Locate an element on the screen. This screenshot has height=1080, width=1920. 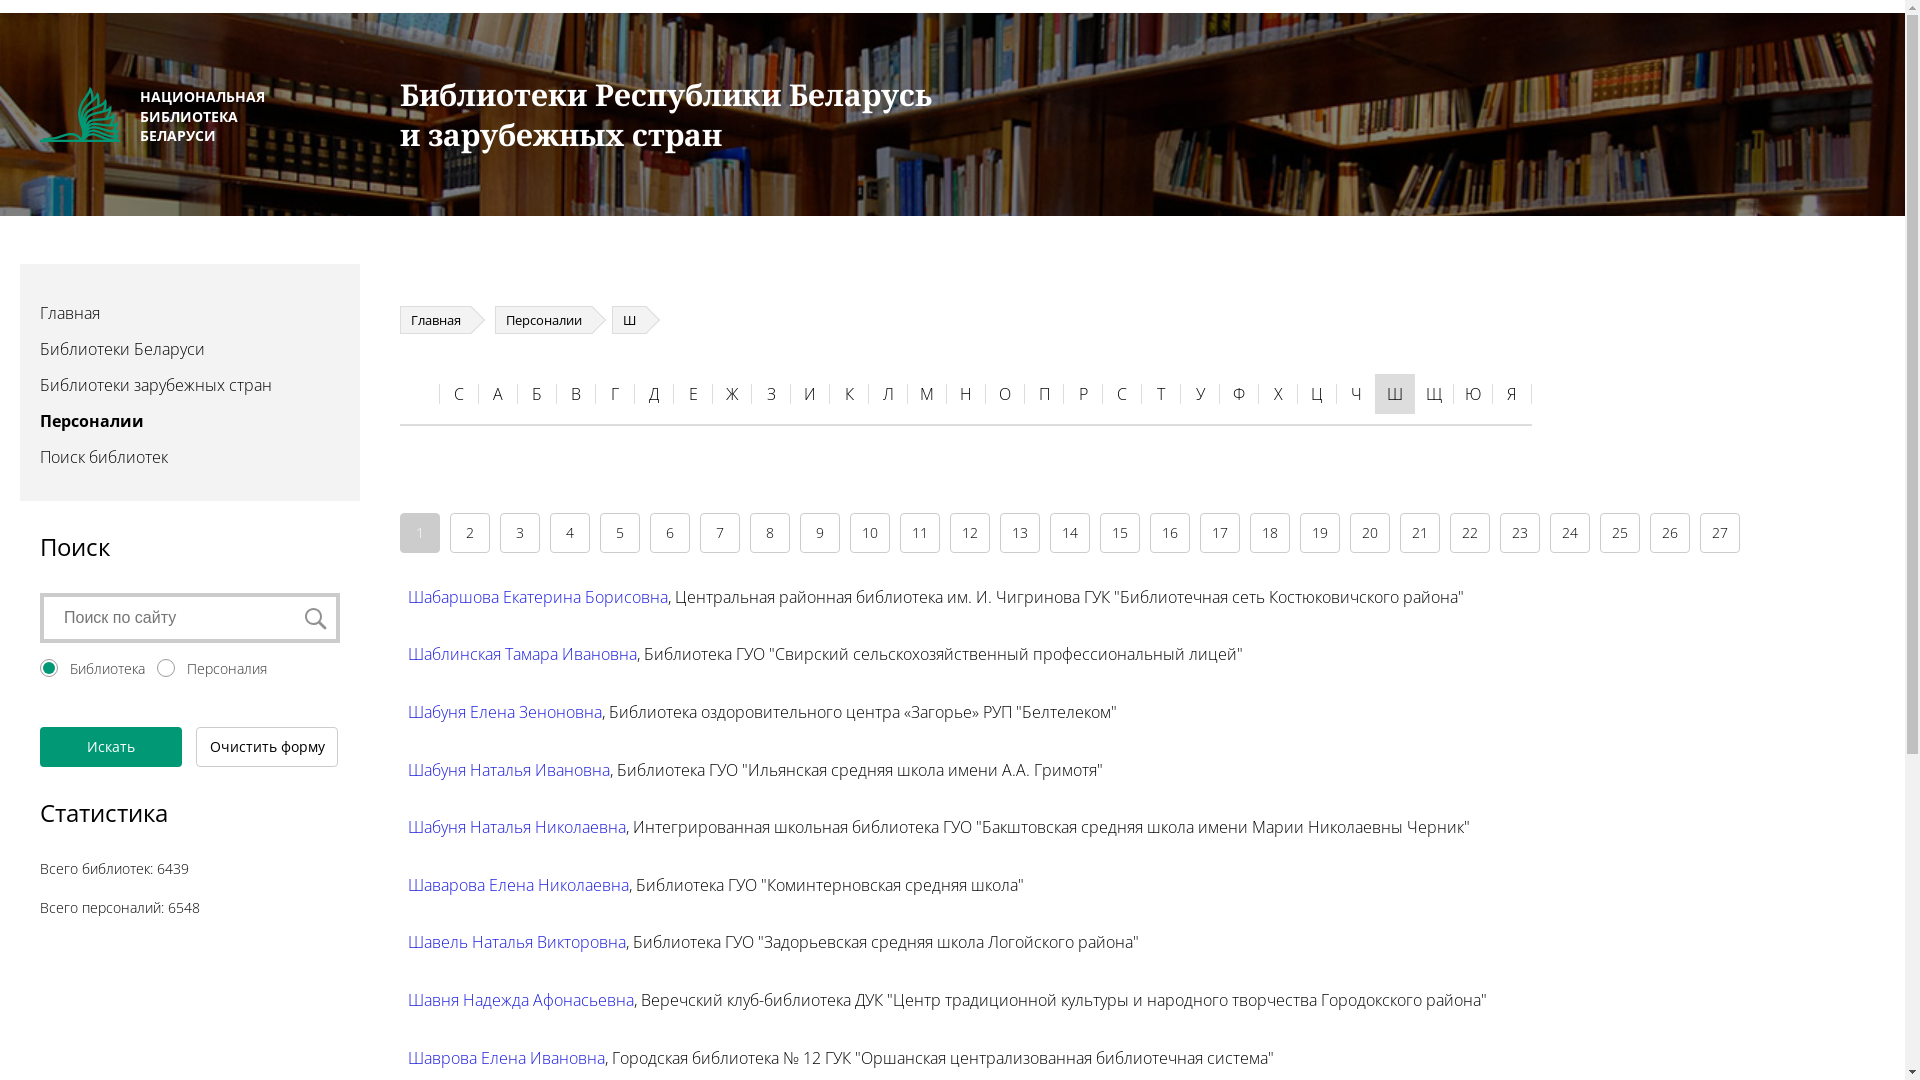
12 is located at coordinates (970, 533).